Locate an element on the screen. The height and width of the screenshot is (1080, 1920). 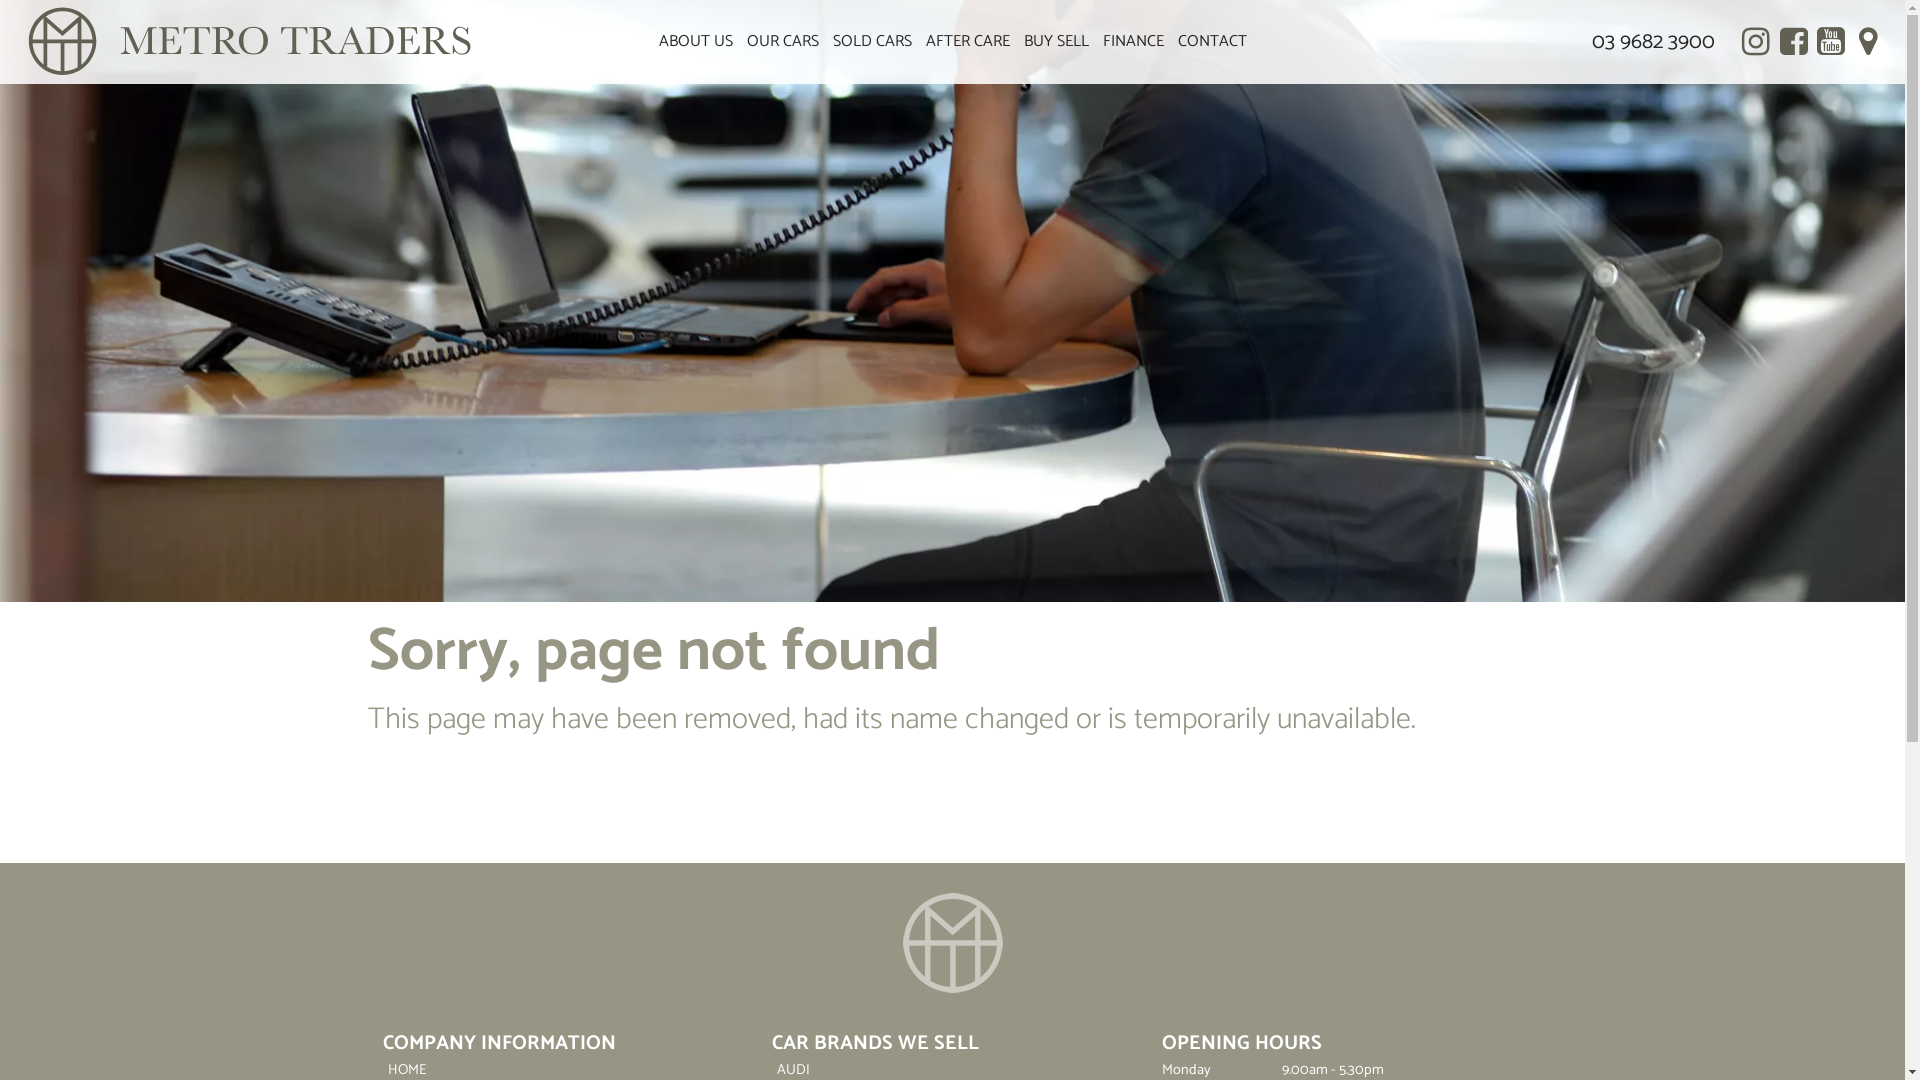
ABOUT US is located at coordinates (696, 42).